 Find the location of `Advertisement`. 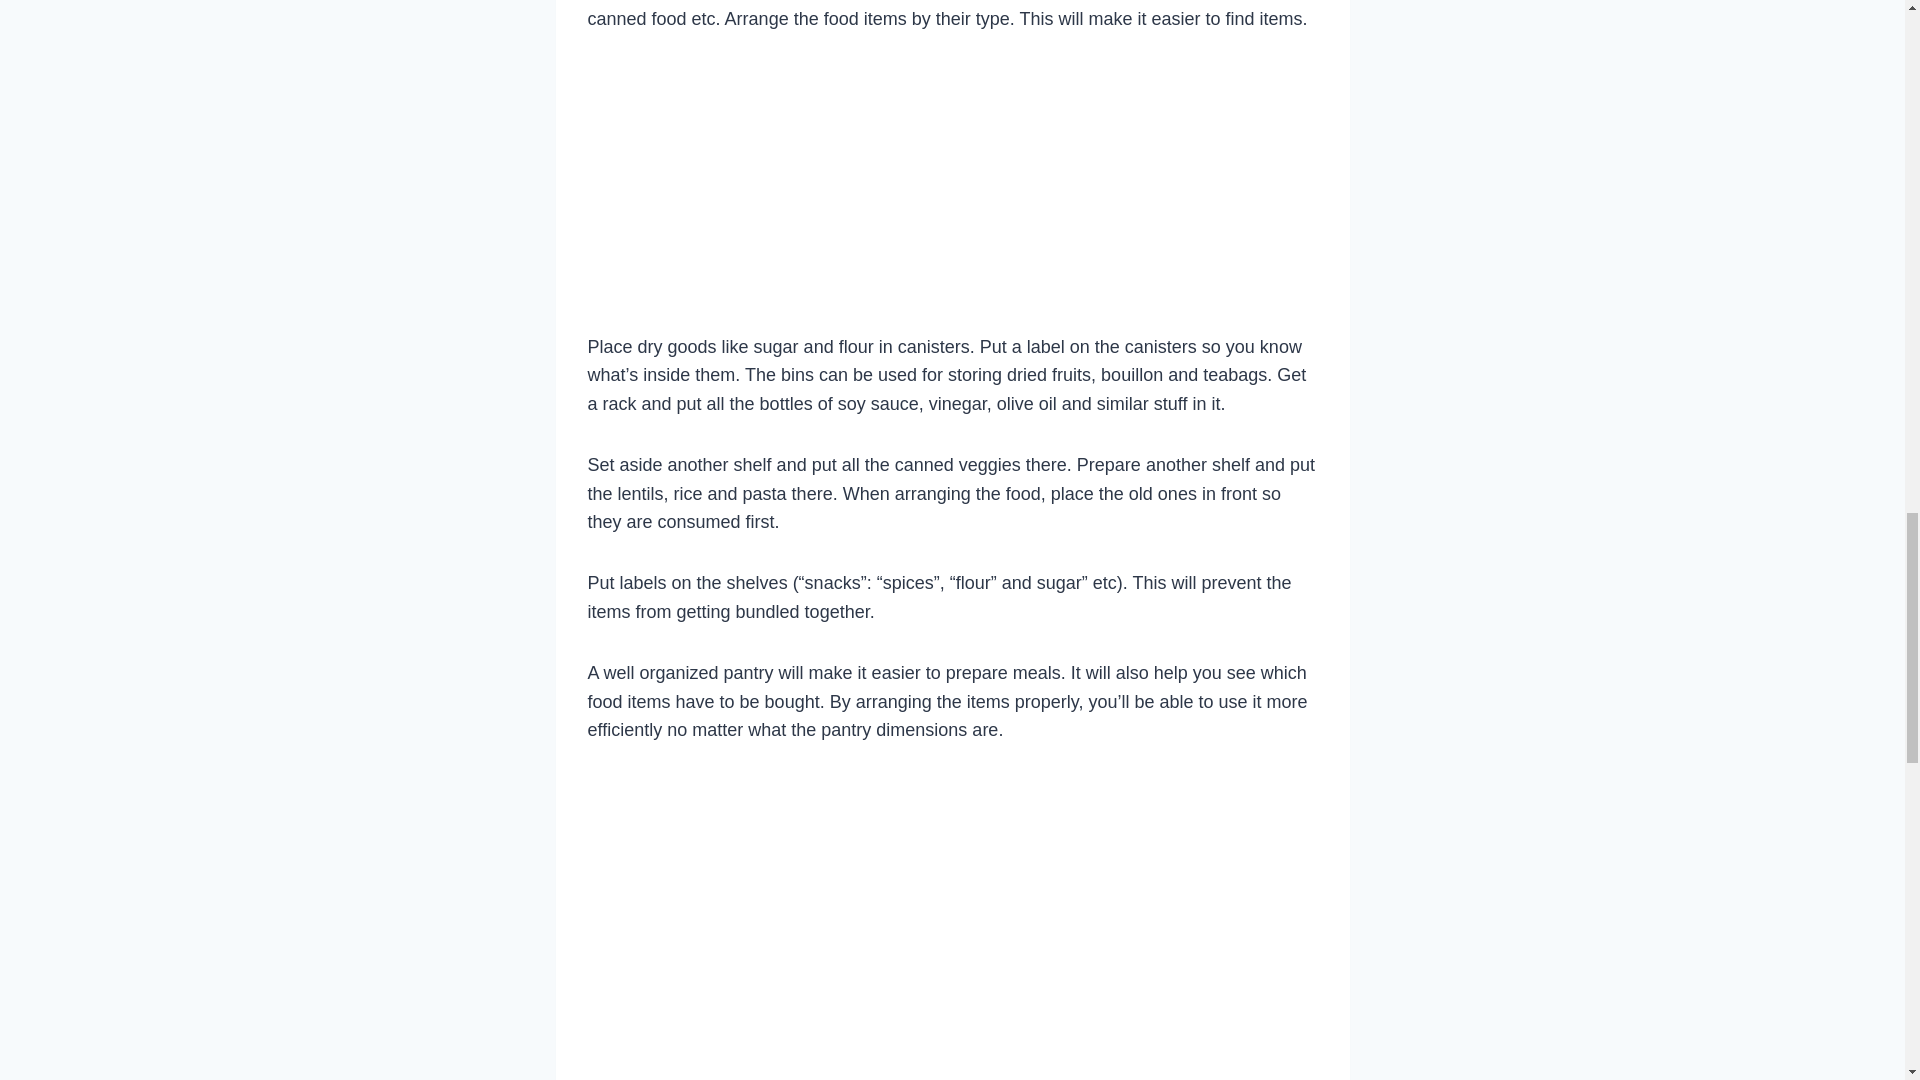

Advertisement is located at coordinates (952, 1062).